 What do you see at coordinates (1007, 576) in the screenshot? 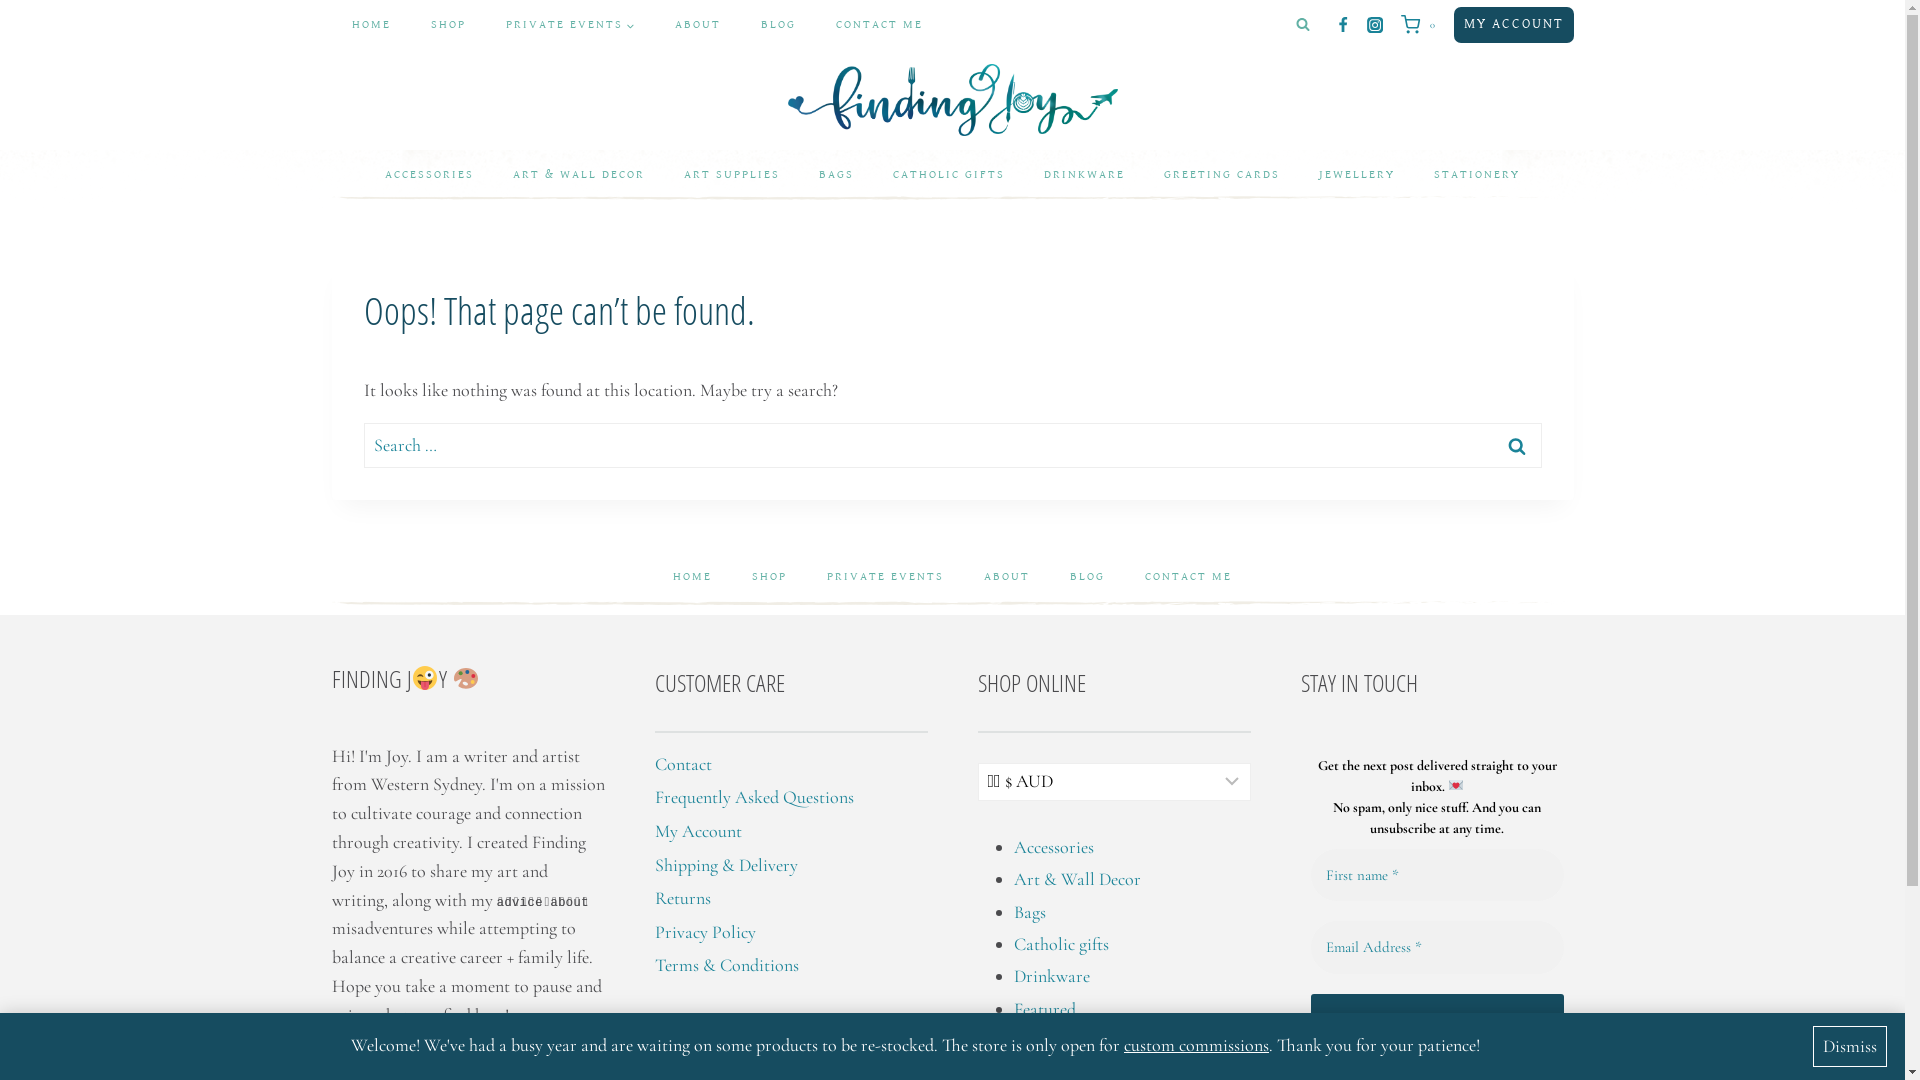
I see `ABOUT` at bounding box center [1007, 576].